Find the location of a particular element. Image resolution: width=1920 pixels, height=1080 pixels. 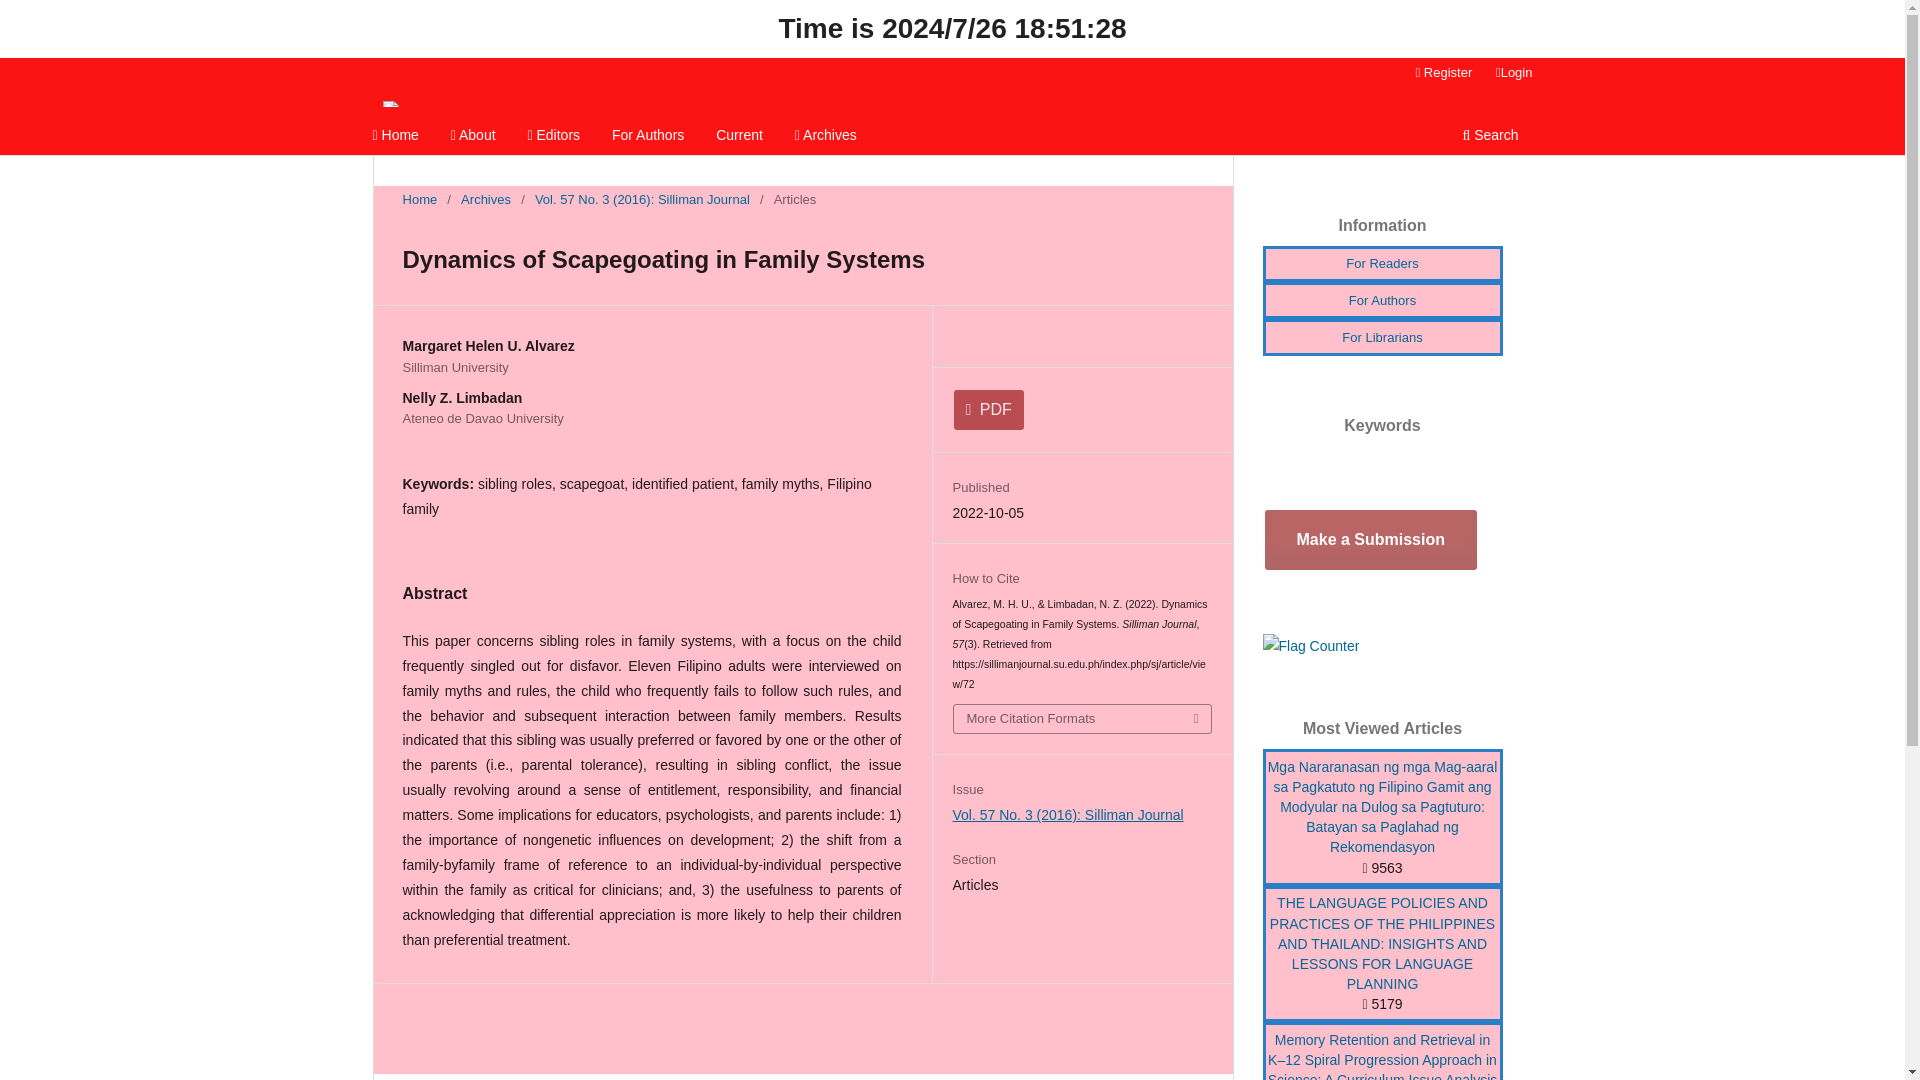

Editors is located at coordinates (554, 137).